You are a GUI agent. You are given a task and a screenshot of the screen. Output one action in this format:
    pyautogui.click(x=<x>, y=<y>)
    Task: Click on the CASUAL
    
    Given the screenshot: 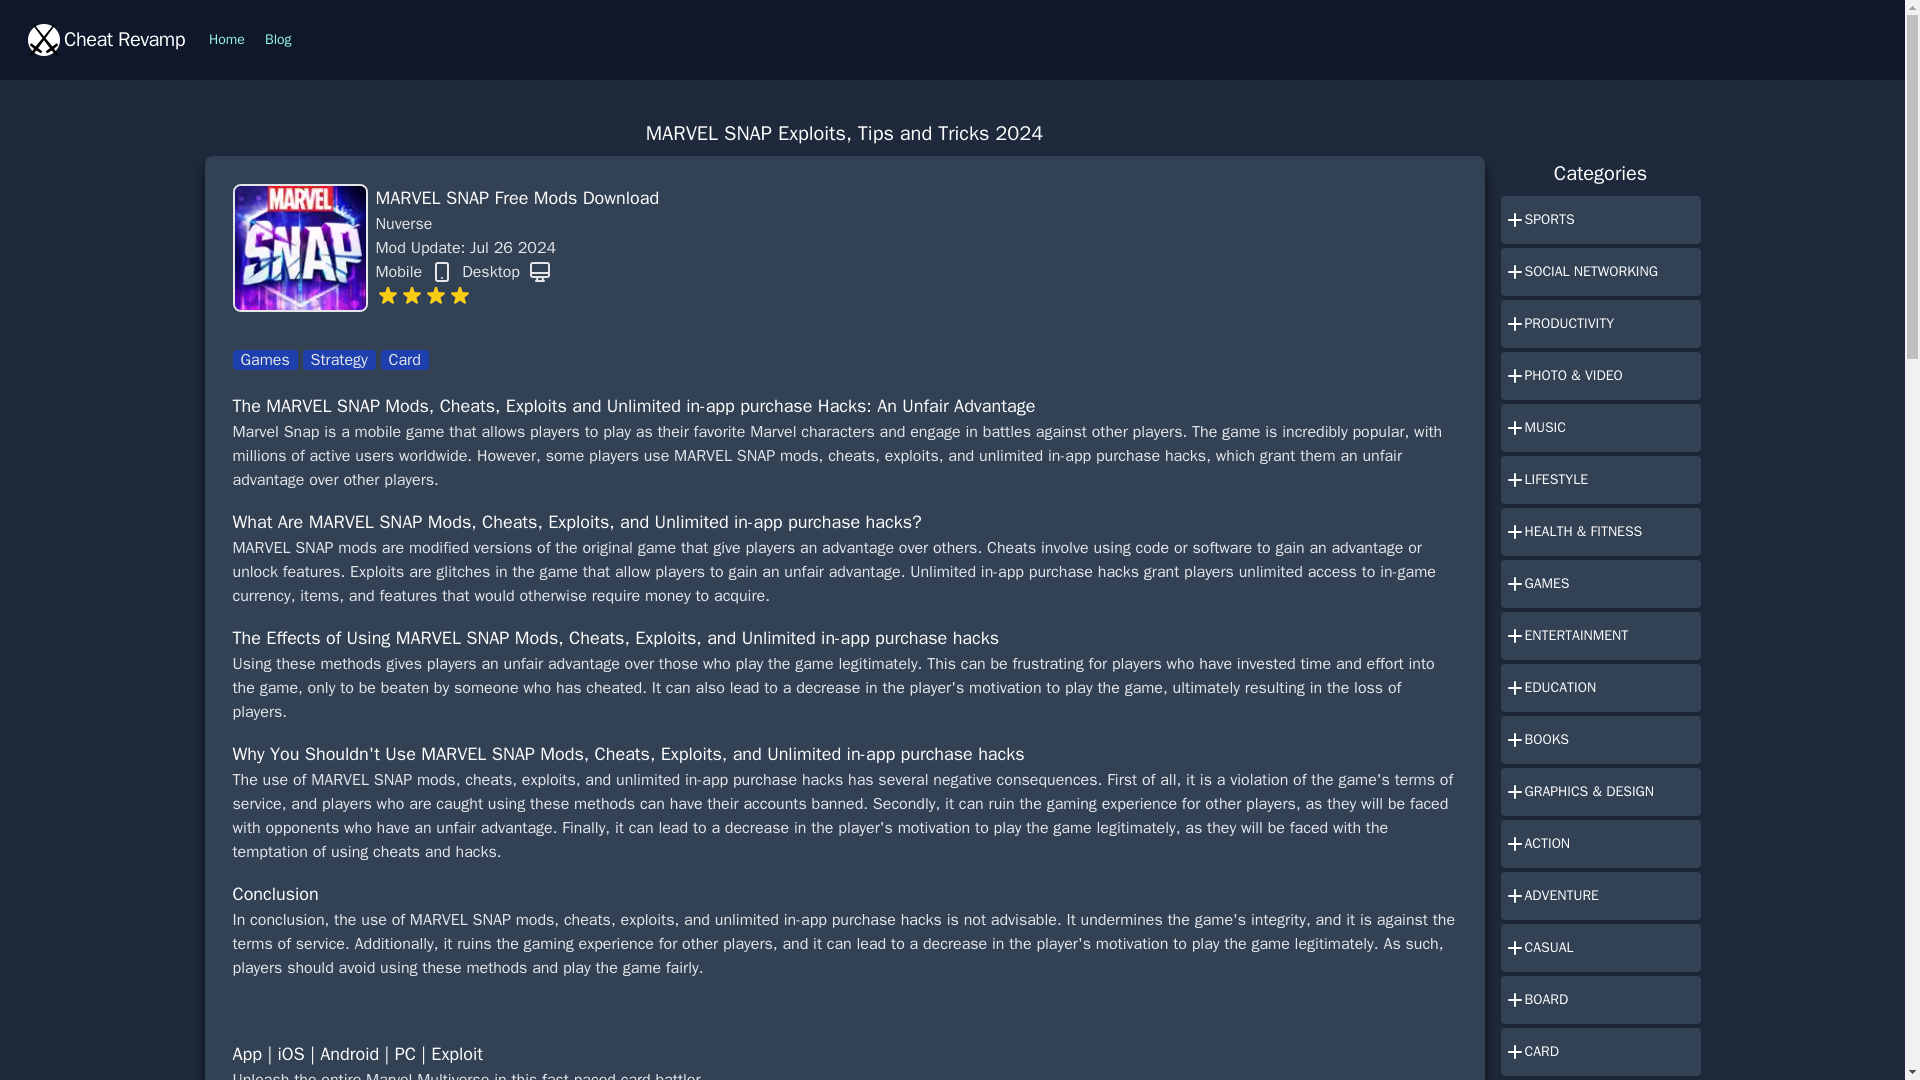 What is the action you would take?
    pyautogui.click(x=1599, y=948)
    